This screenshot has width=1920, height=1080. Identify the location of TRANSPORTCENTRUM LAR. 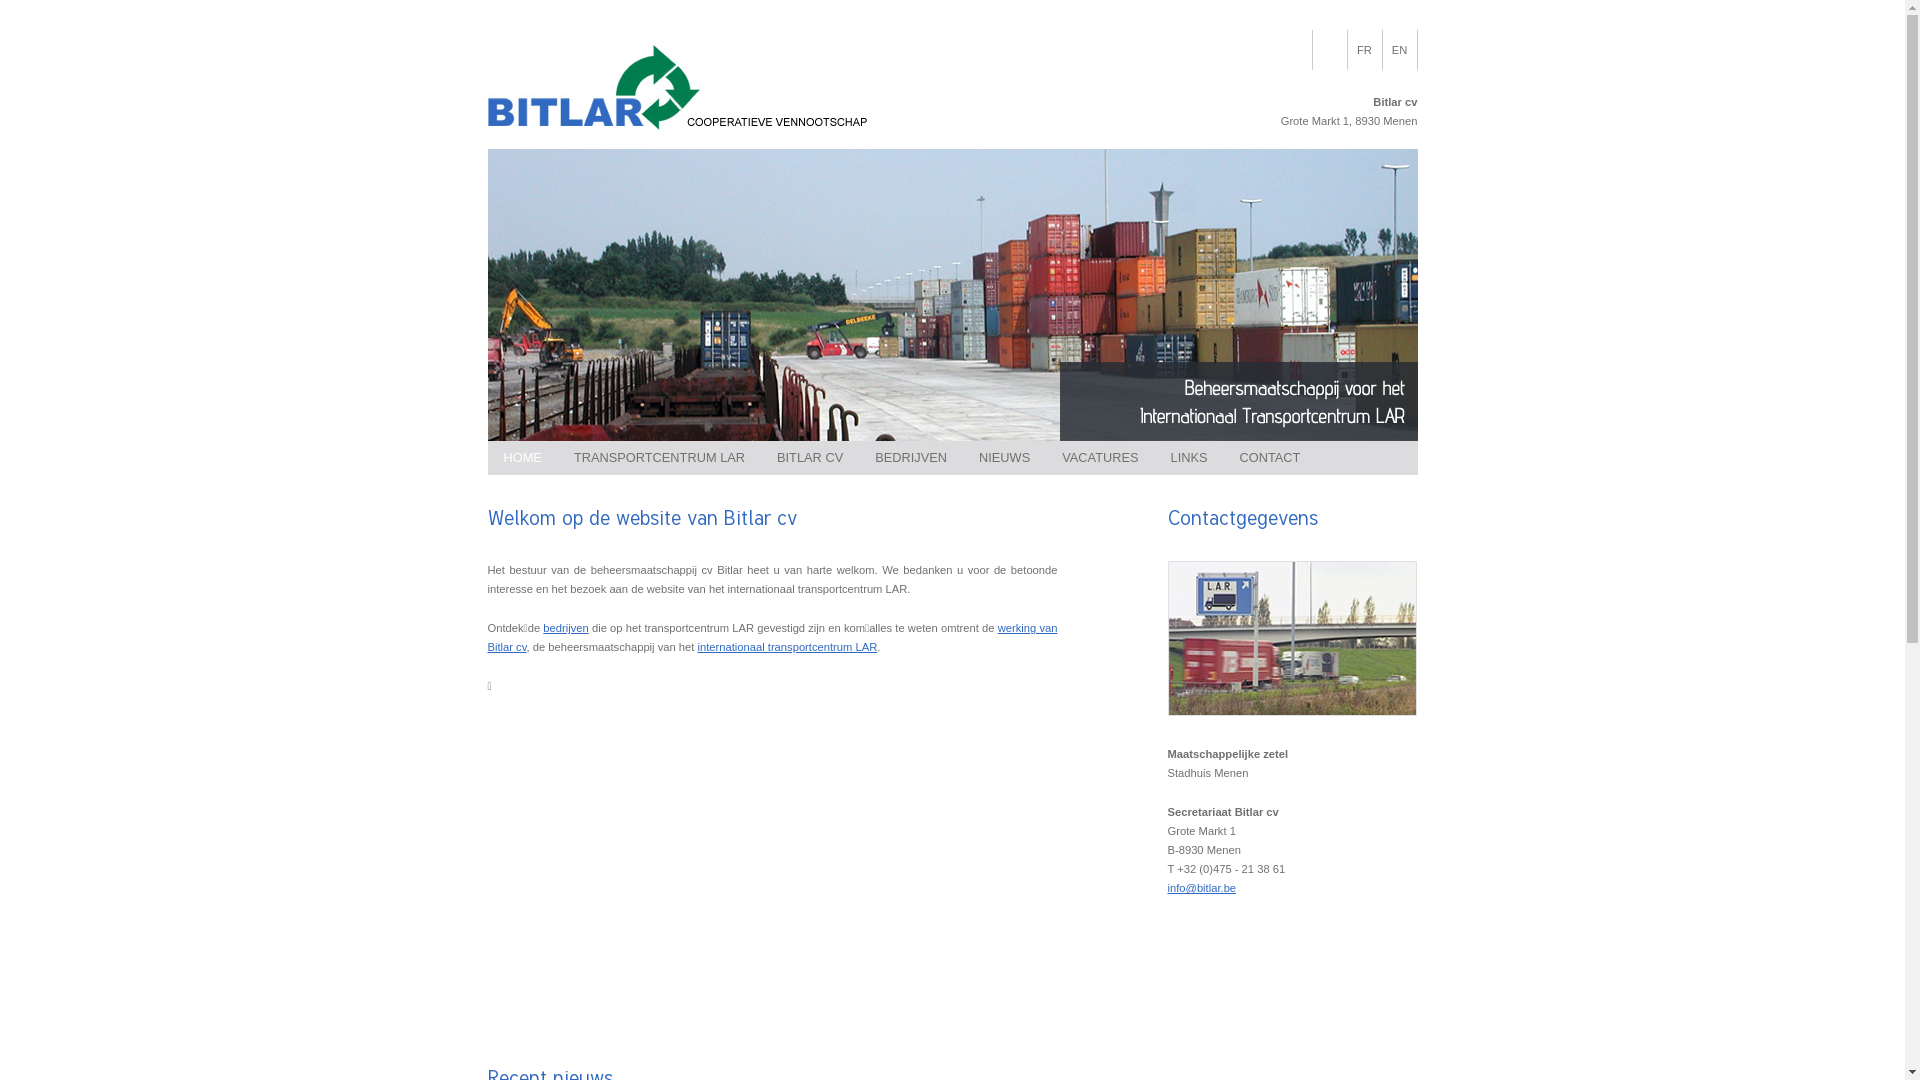
(660, 458).